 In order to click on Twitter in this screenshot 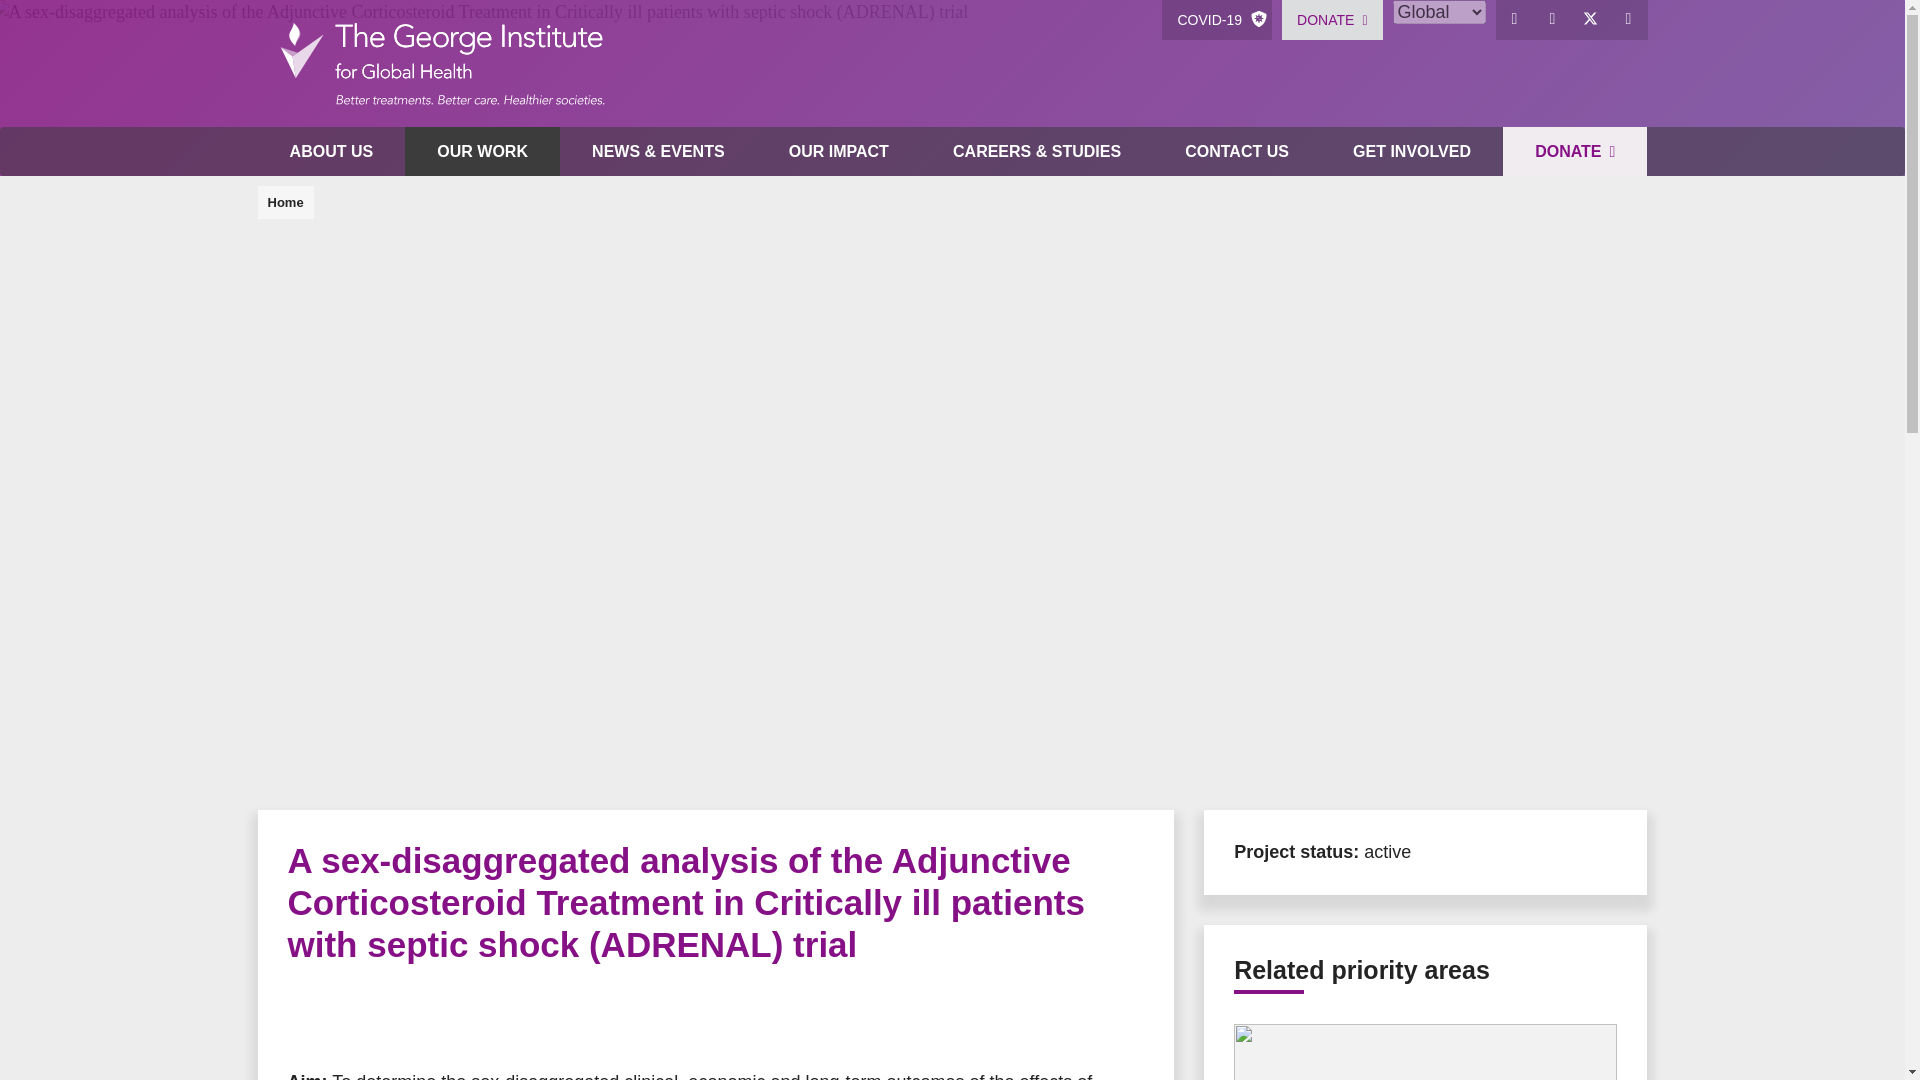, I will do `click(1591, 20)`.